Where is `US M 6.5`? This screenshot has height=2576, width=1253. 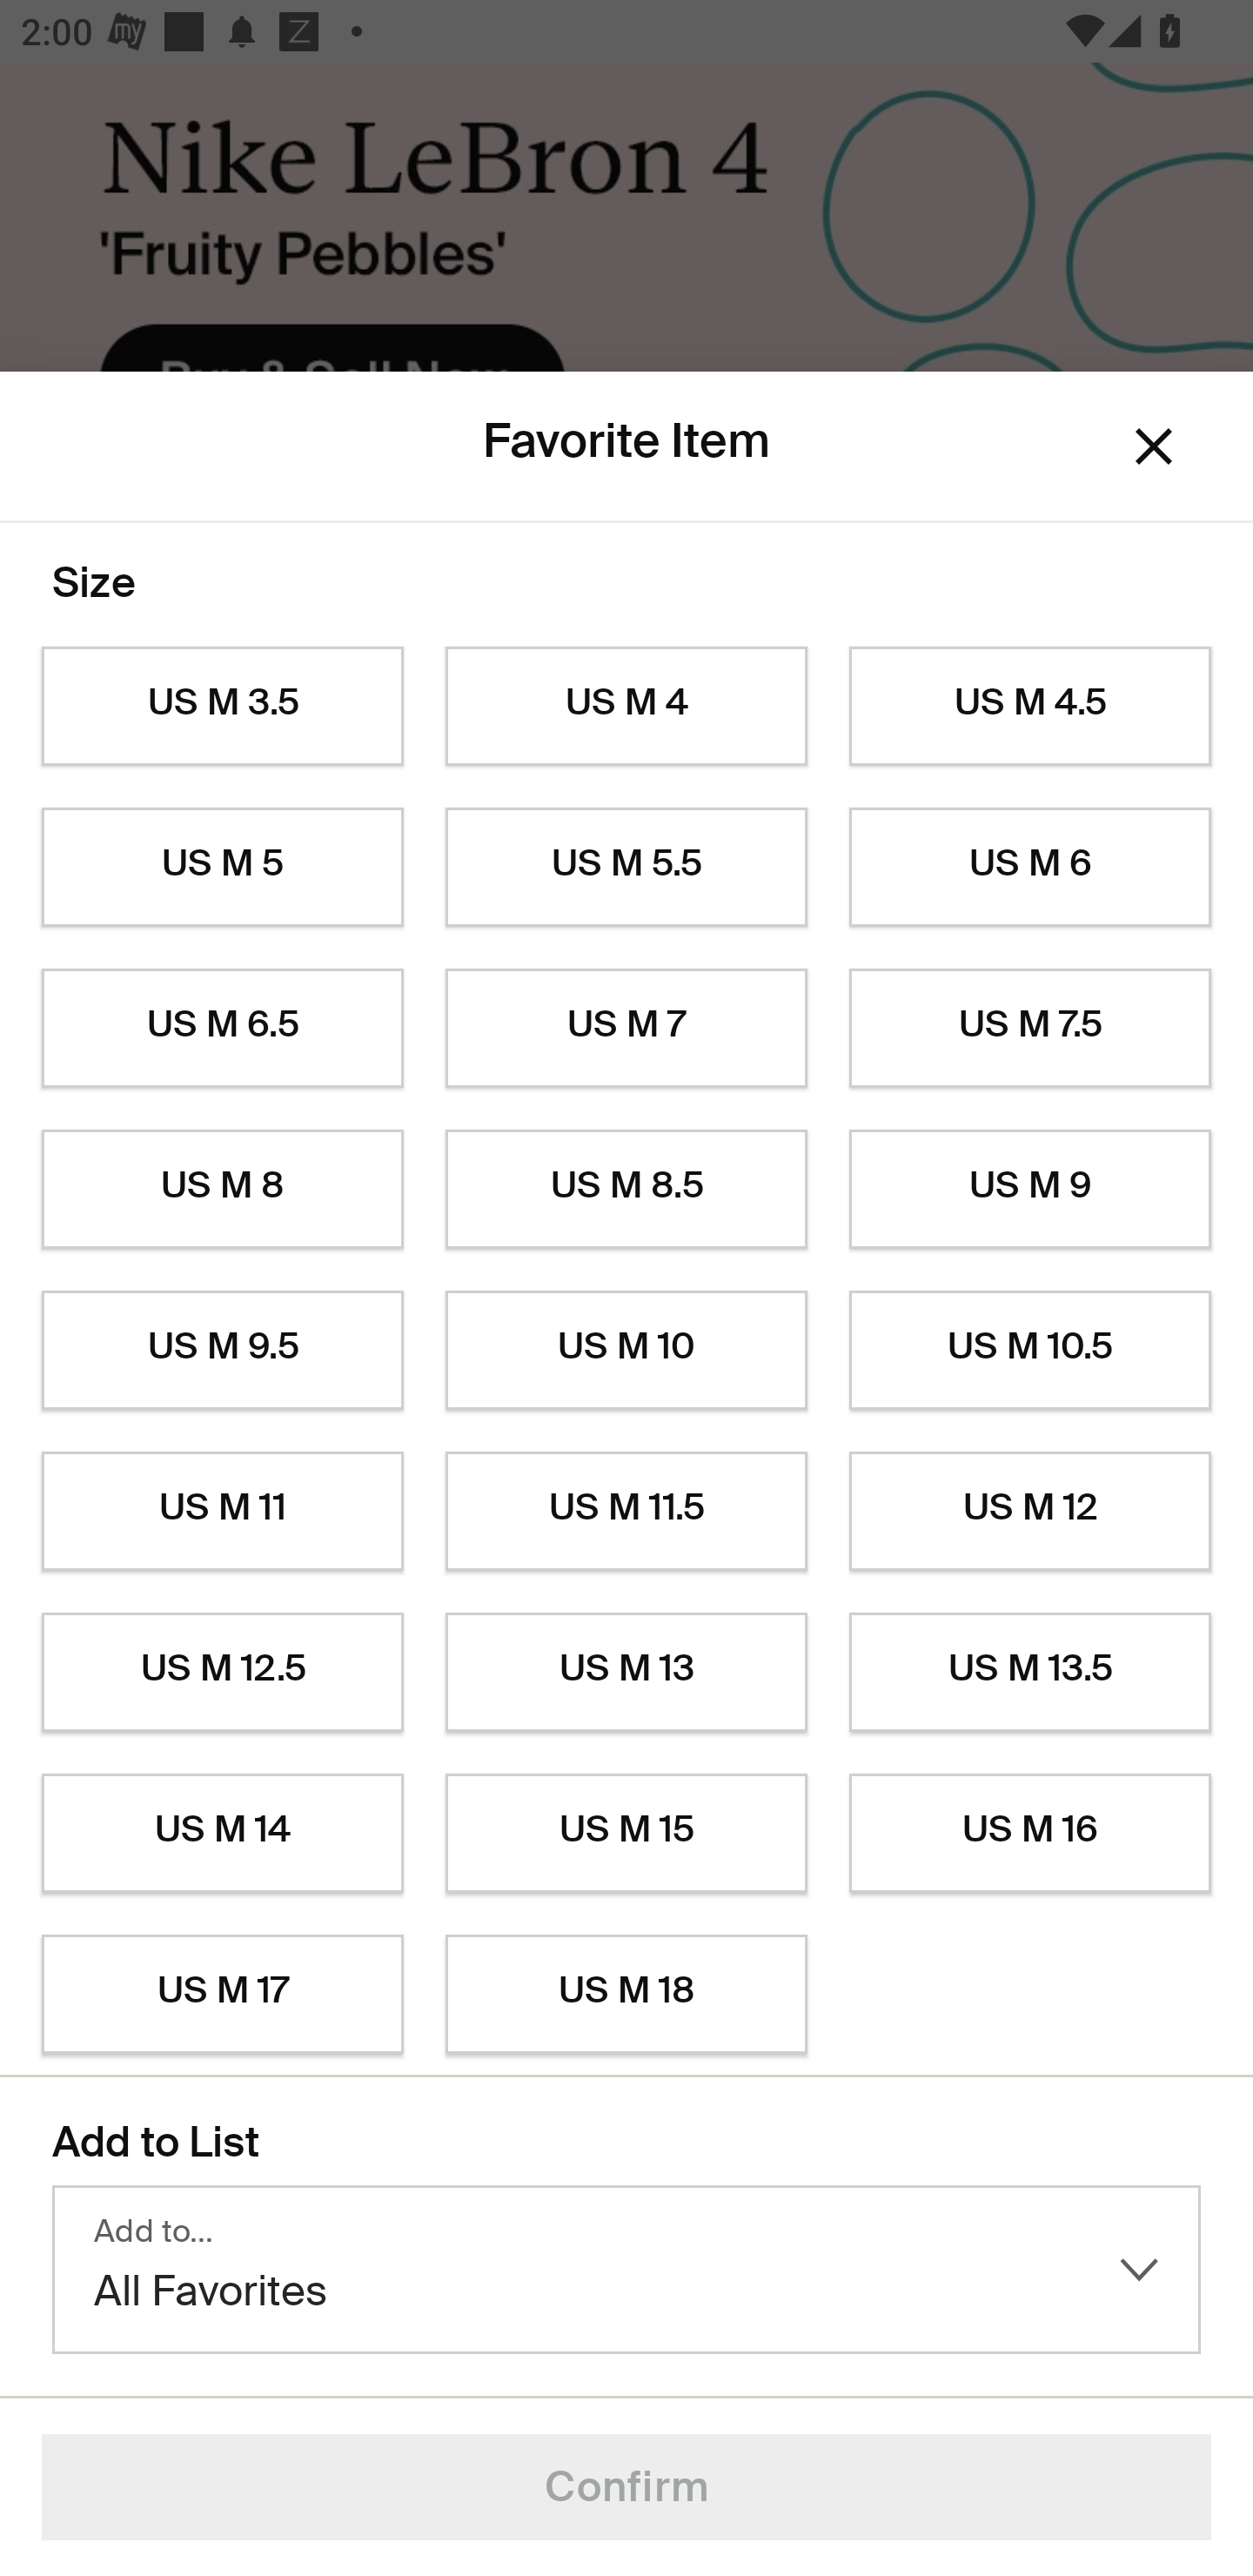 US M 6.5 is located at coordinates (222, 1029).